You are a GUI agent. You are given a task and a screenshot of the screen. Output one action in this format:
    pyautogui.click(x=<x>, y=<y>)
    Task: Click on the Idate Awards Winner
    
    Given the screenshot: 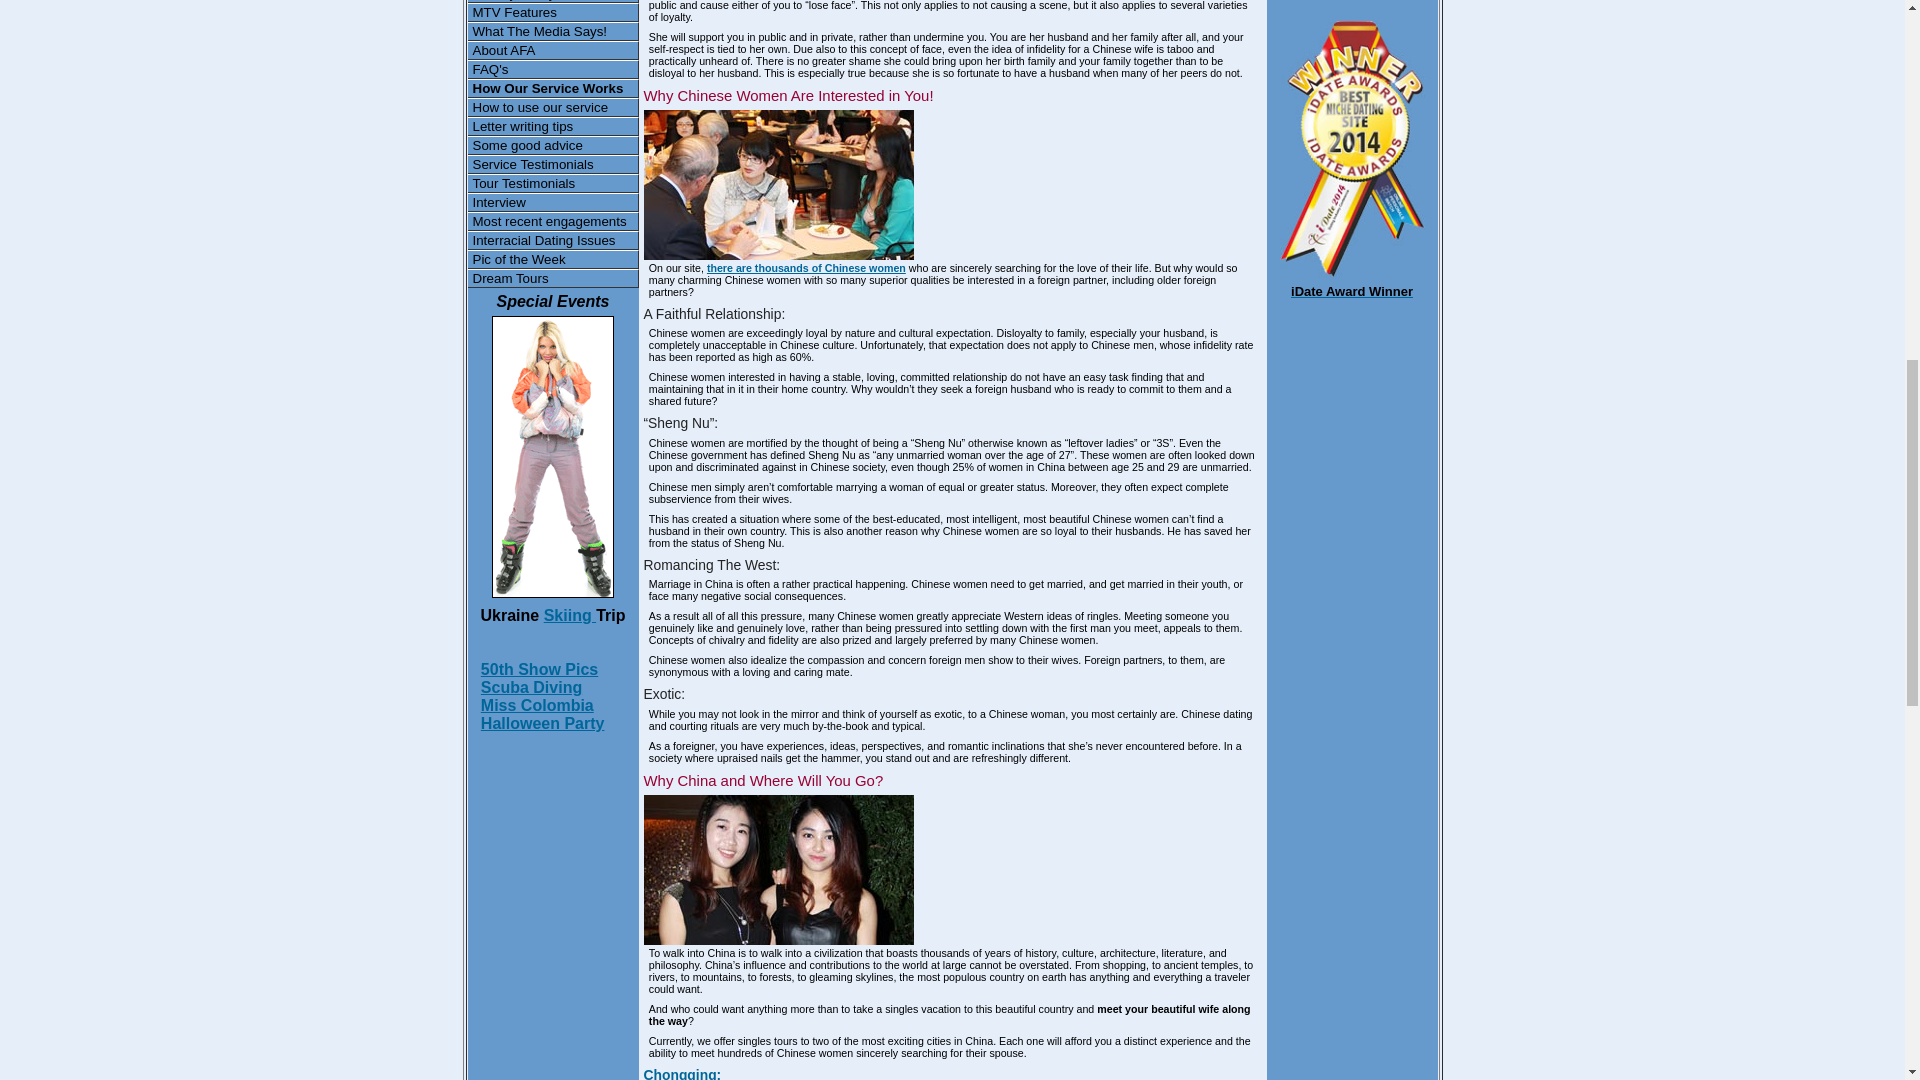 What is the action you would take?
    pyautogui.click(x=1352, y=272)
    